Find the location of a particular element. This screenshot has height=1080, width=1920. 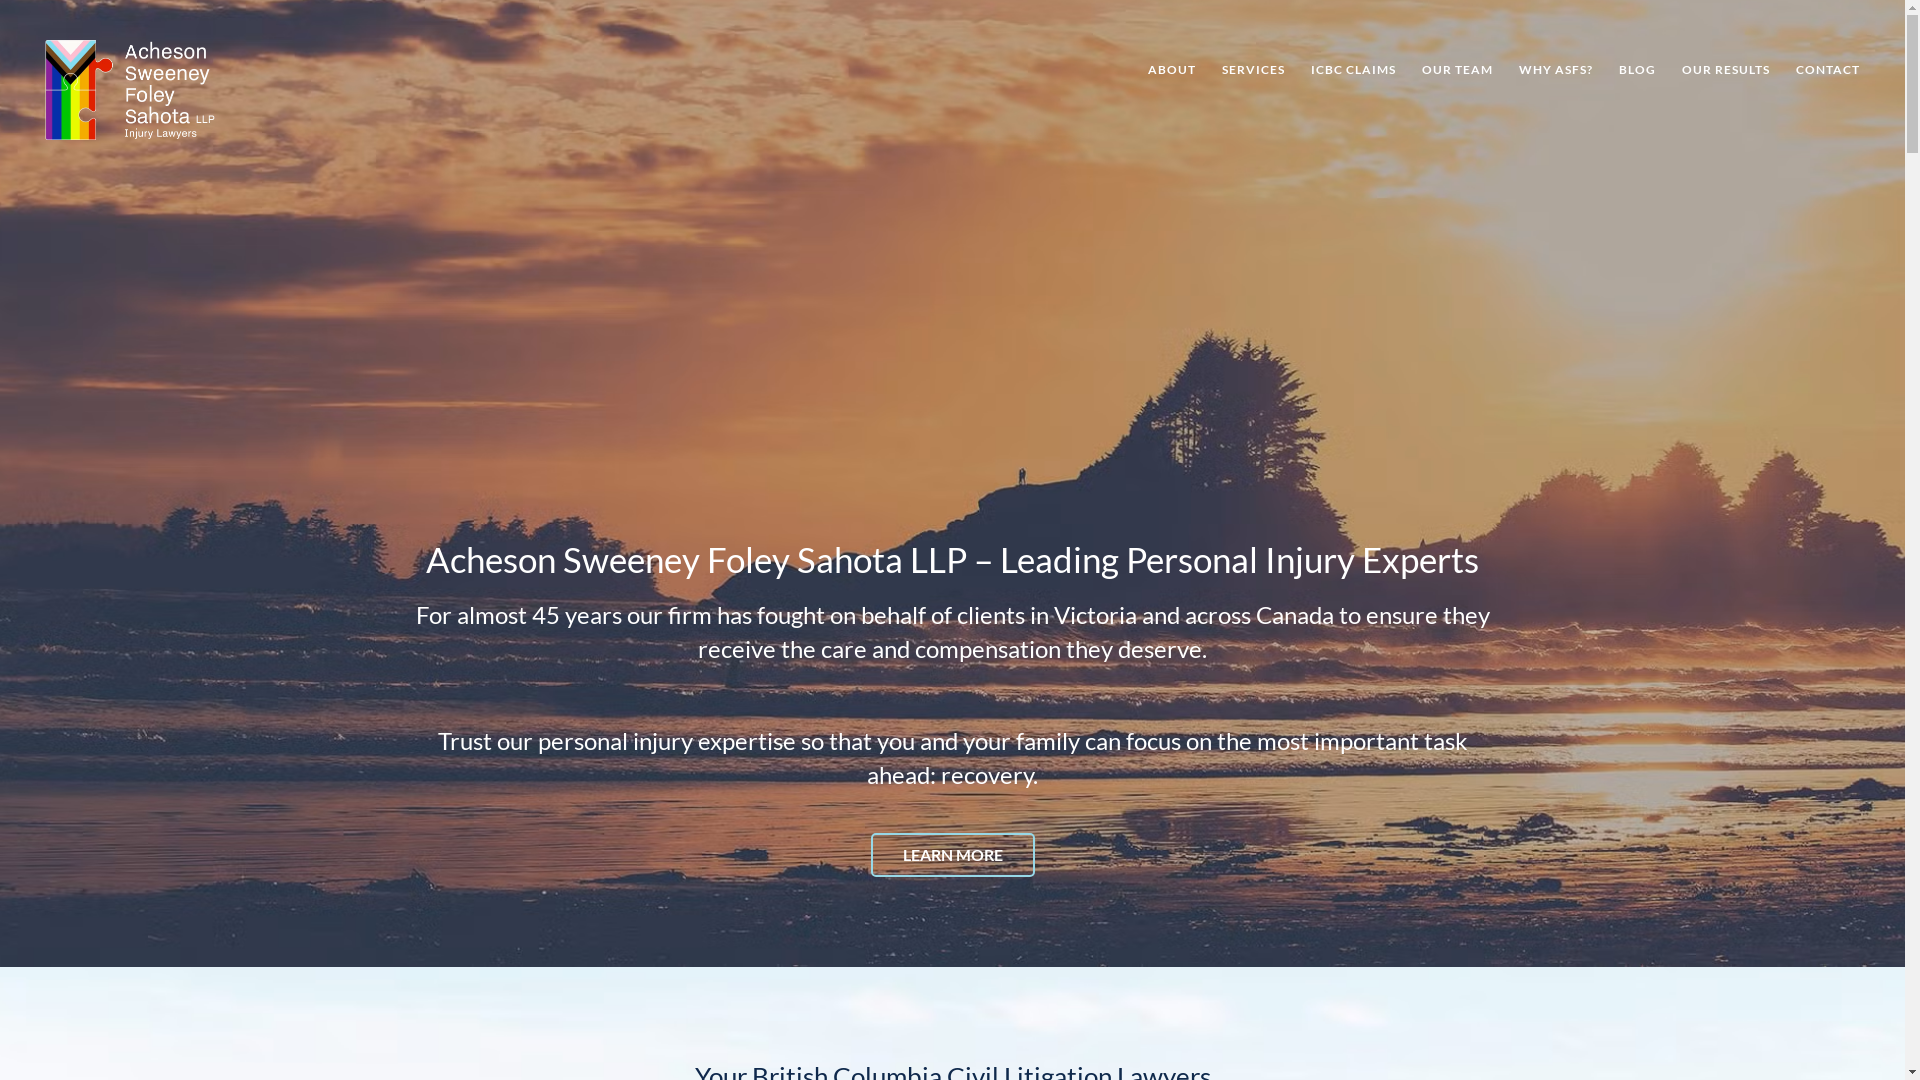

CONTACT is located at coordinates (1822, 70).